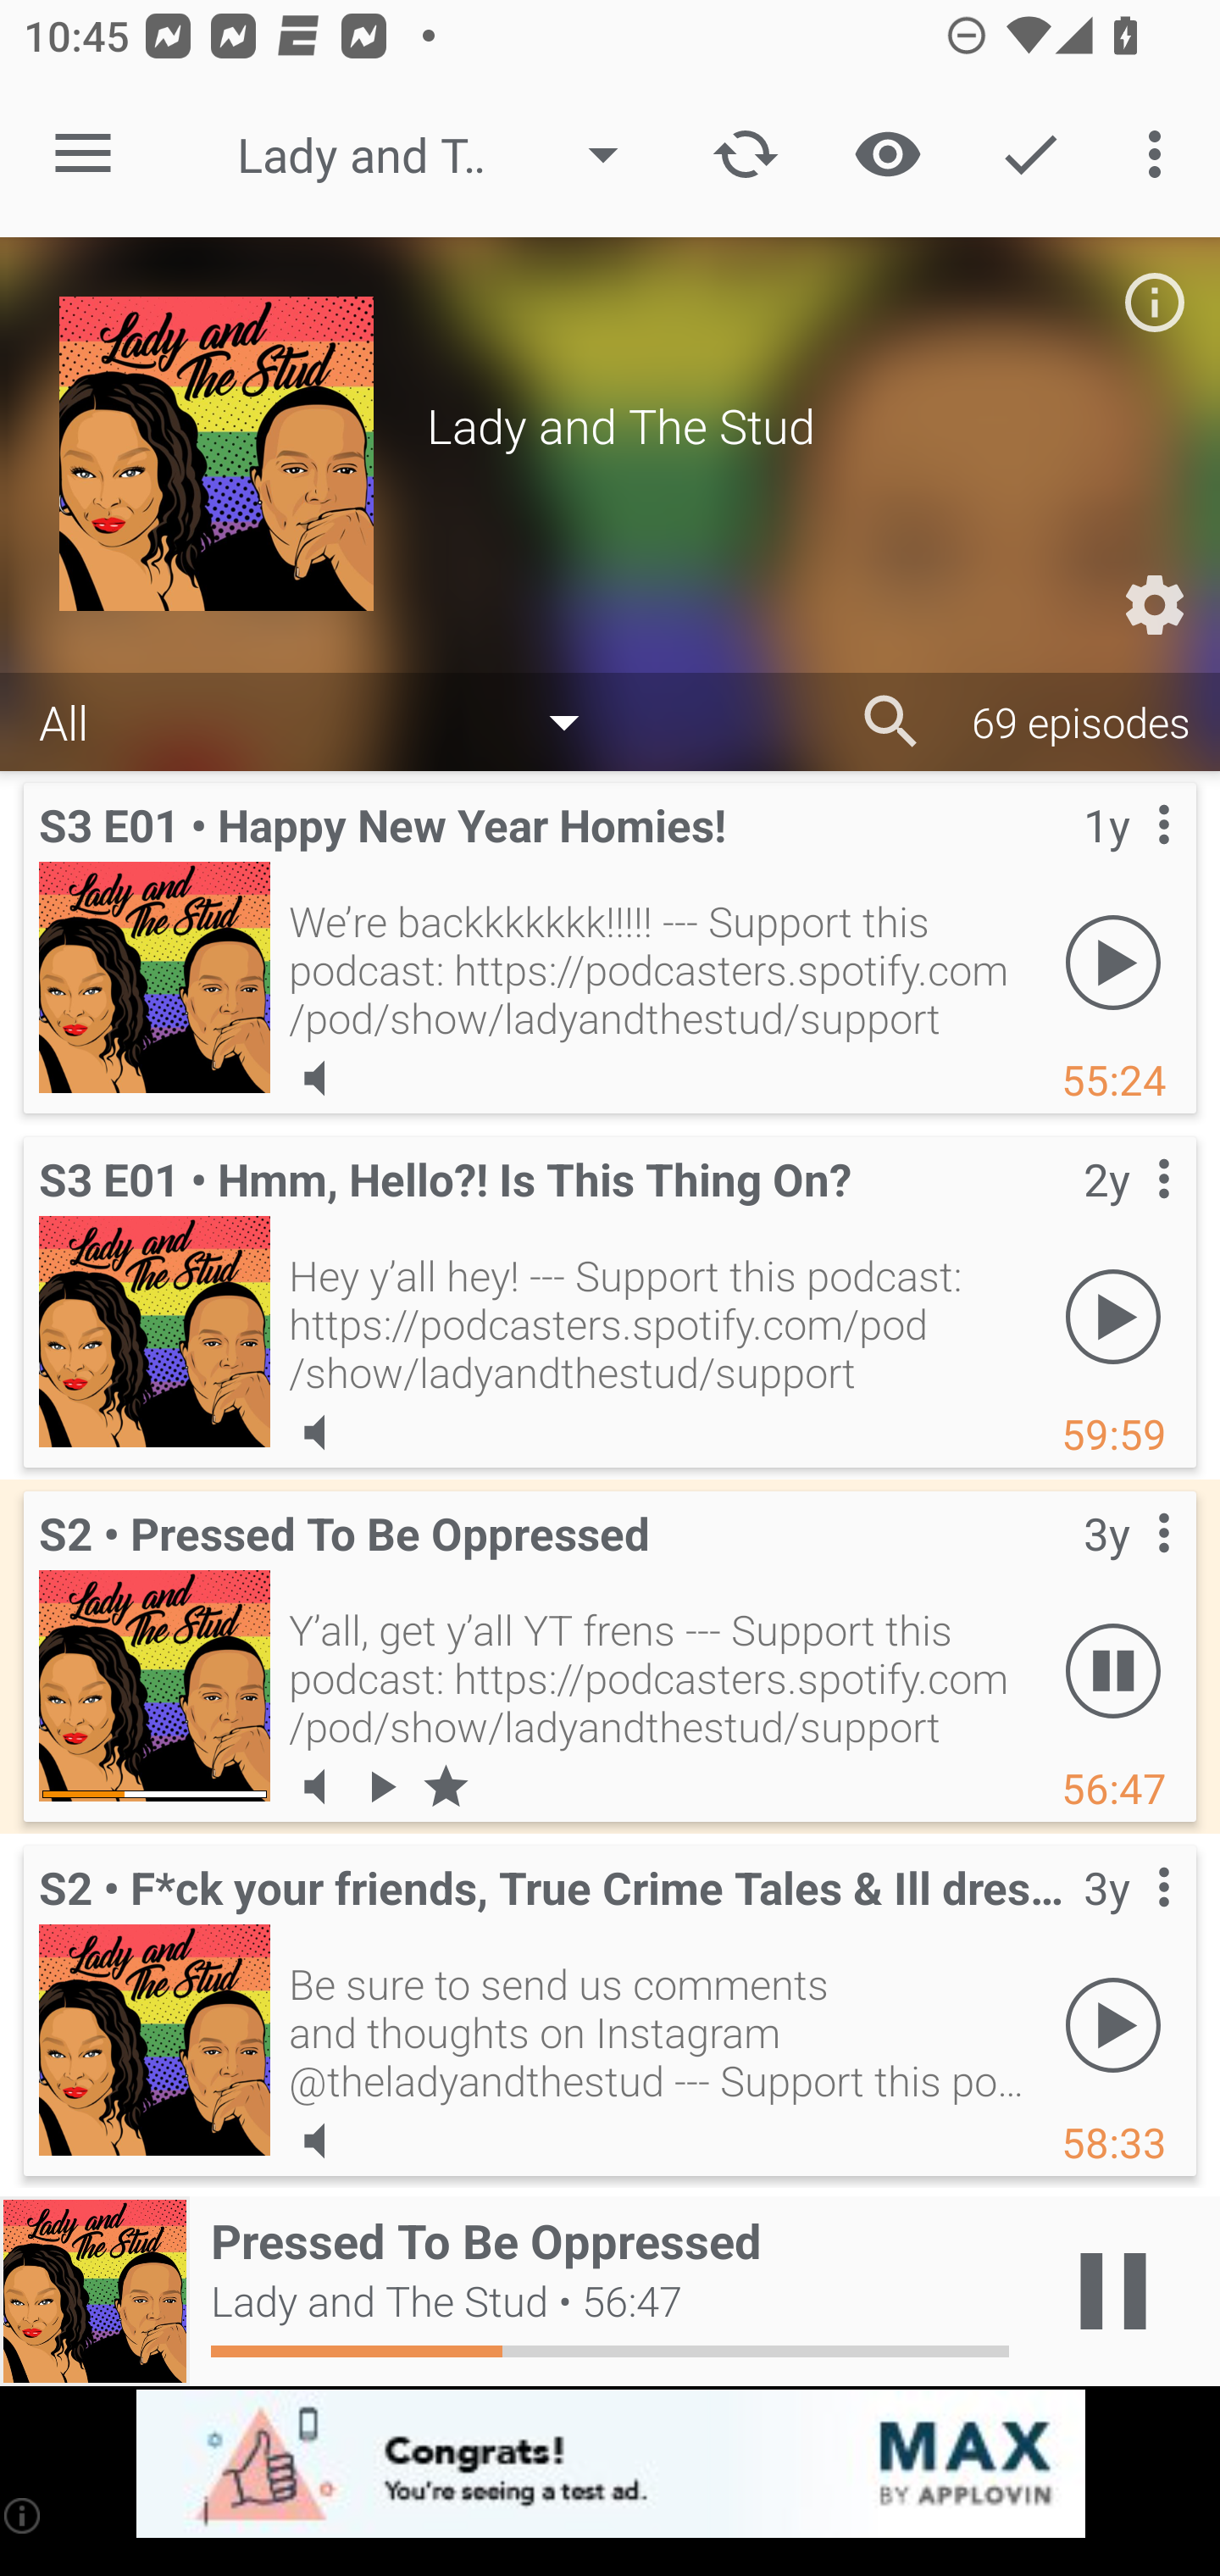 The image size is (1220, 2576). Describe the element at coordinates (1154, 605) in the screenshot. I see `Custom Settings` at that location.